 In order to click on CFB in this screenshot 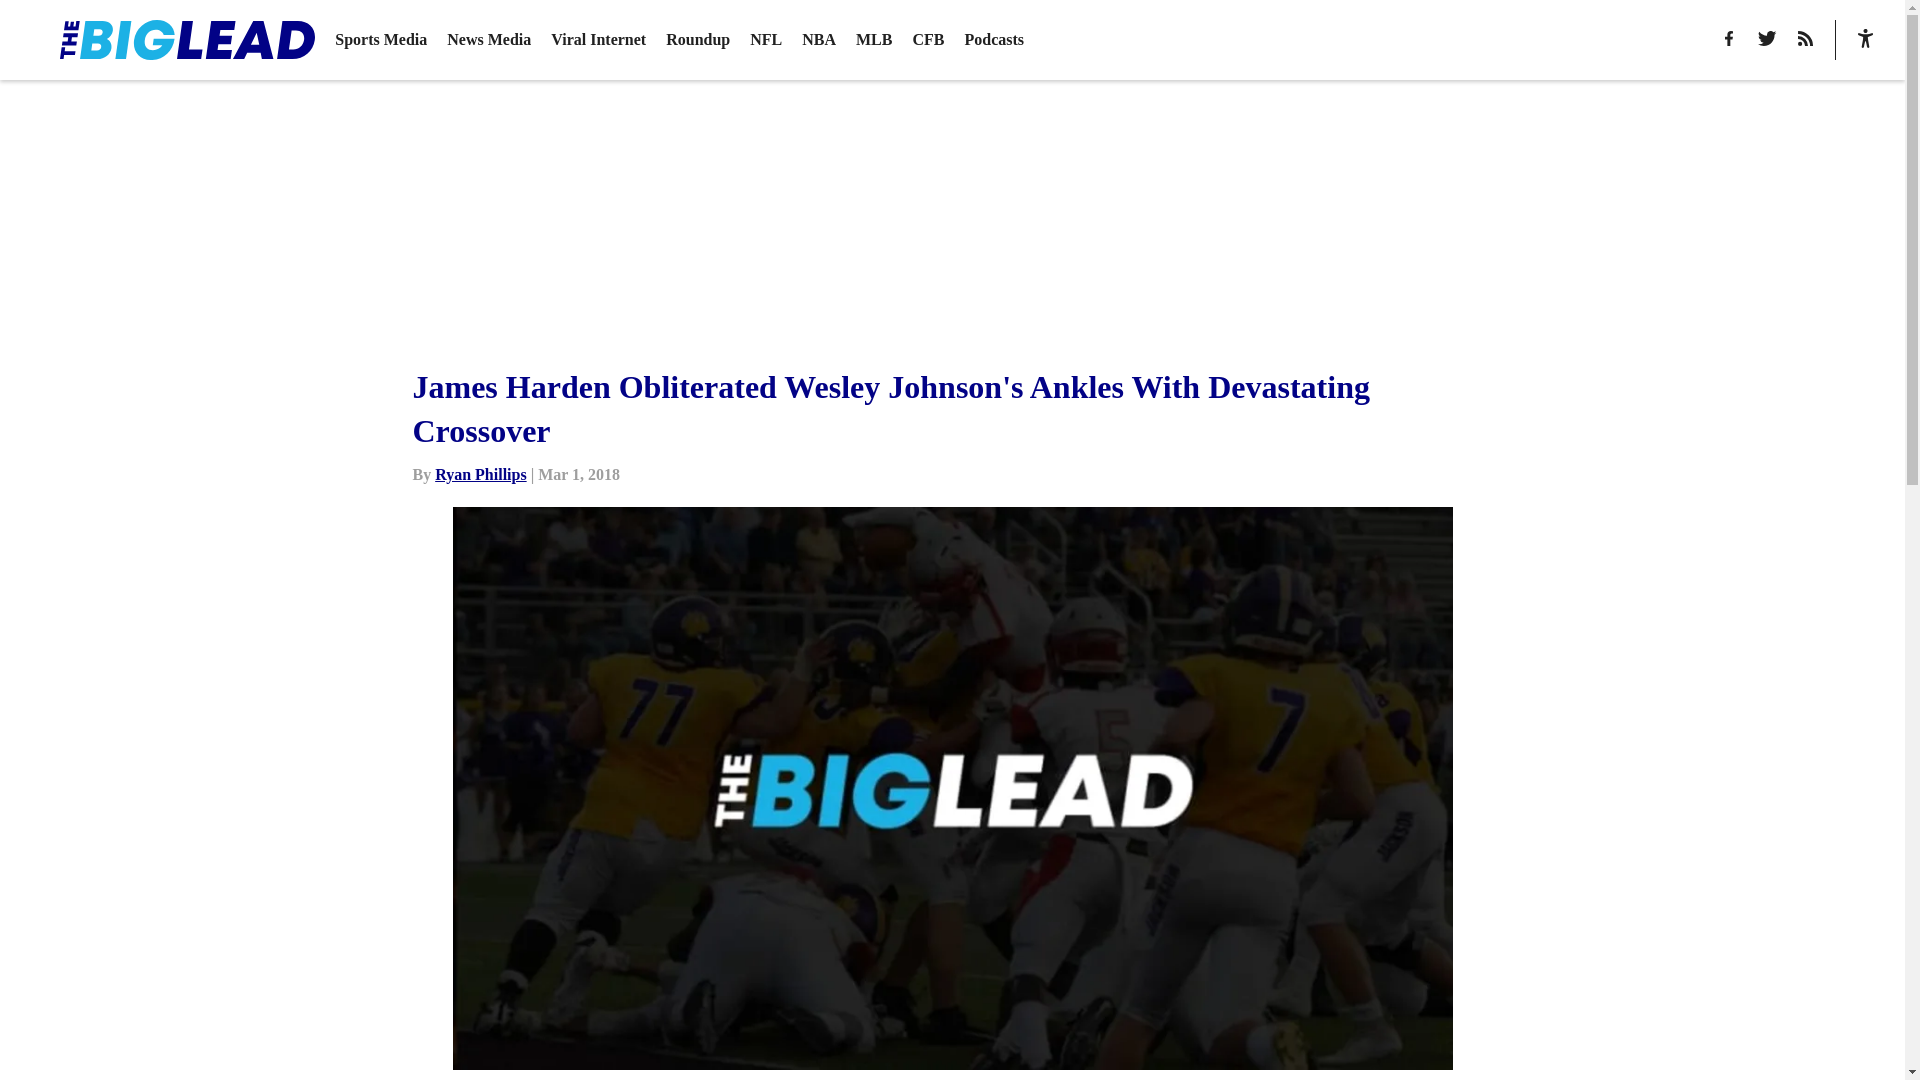, I will do `click(928, 40)`.